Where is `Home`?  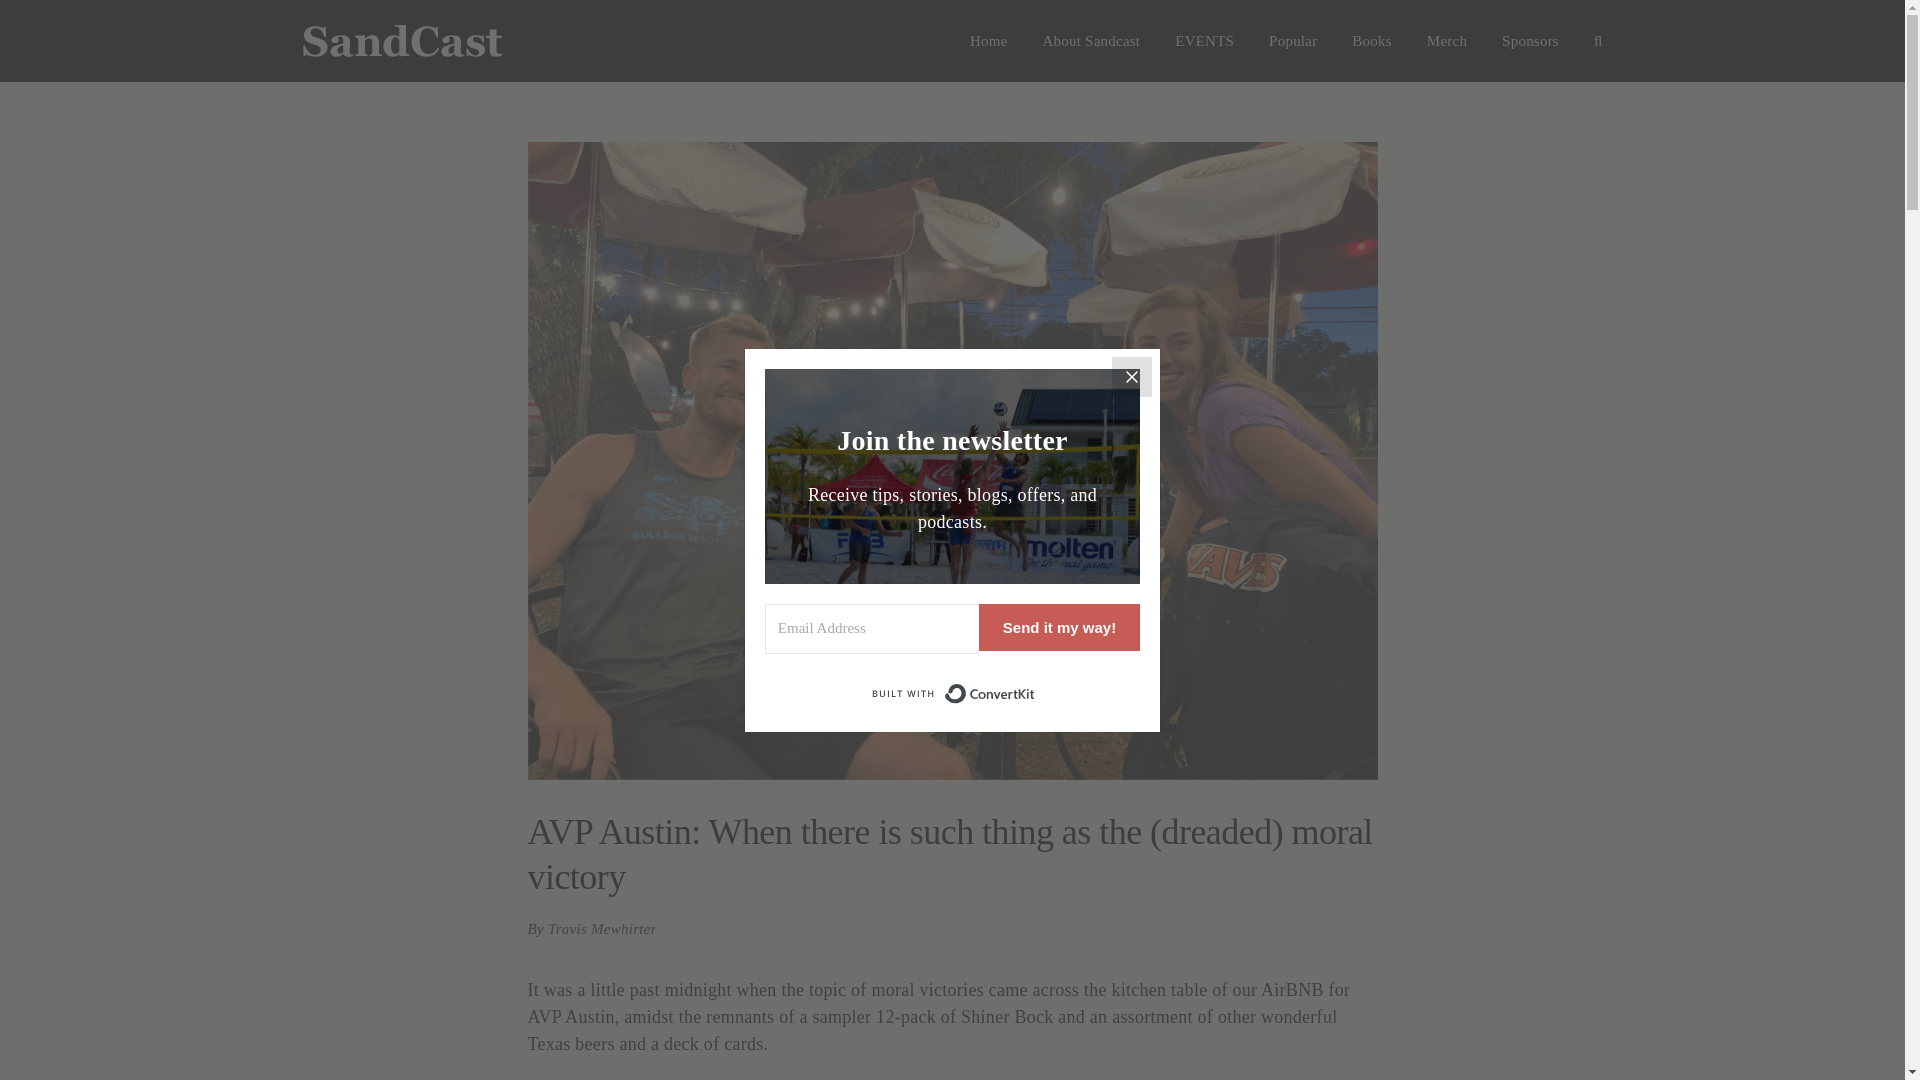 Home is located at coordinates (988, 41).